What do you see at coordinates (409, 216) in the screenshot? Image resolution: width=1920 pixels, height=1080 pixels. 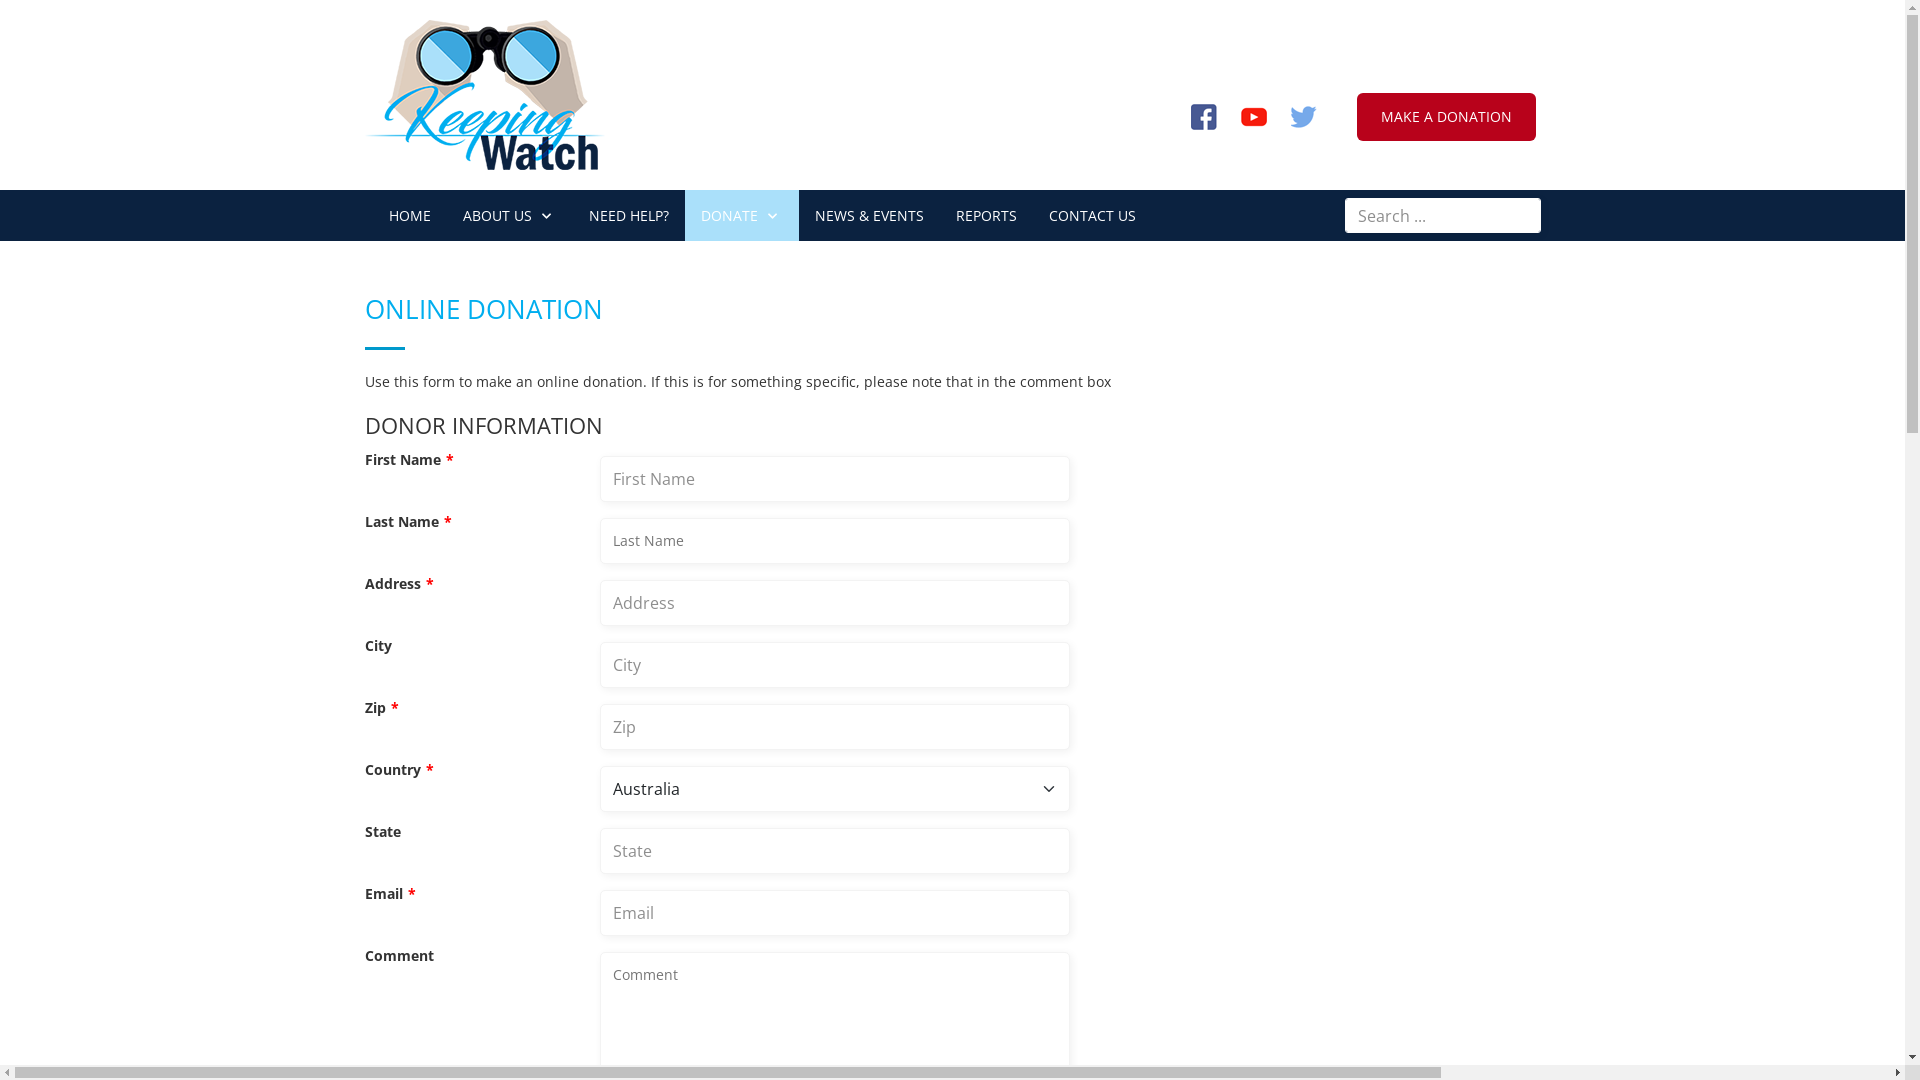 I see `HOME` at bounding box center [409, 216].